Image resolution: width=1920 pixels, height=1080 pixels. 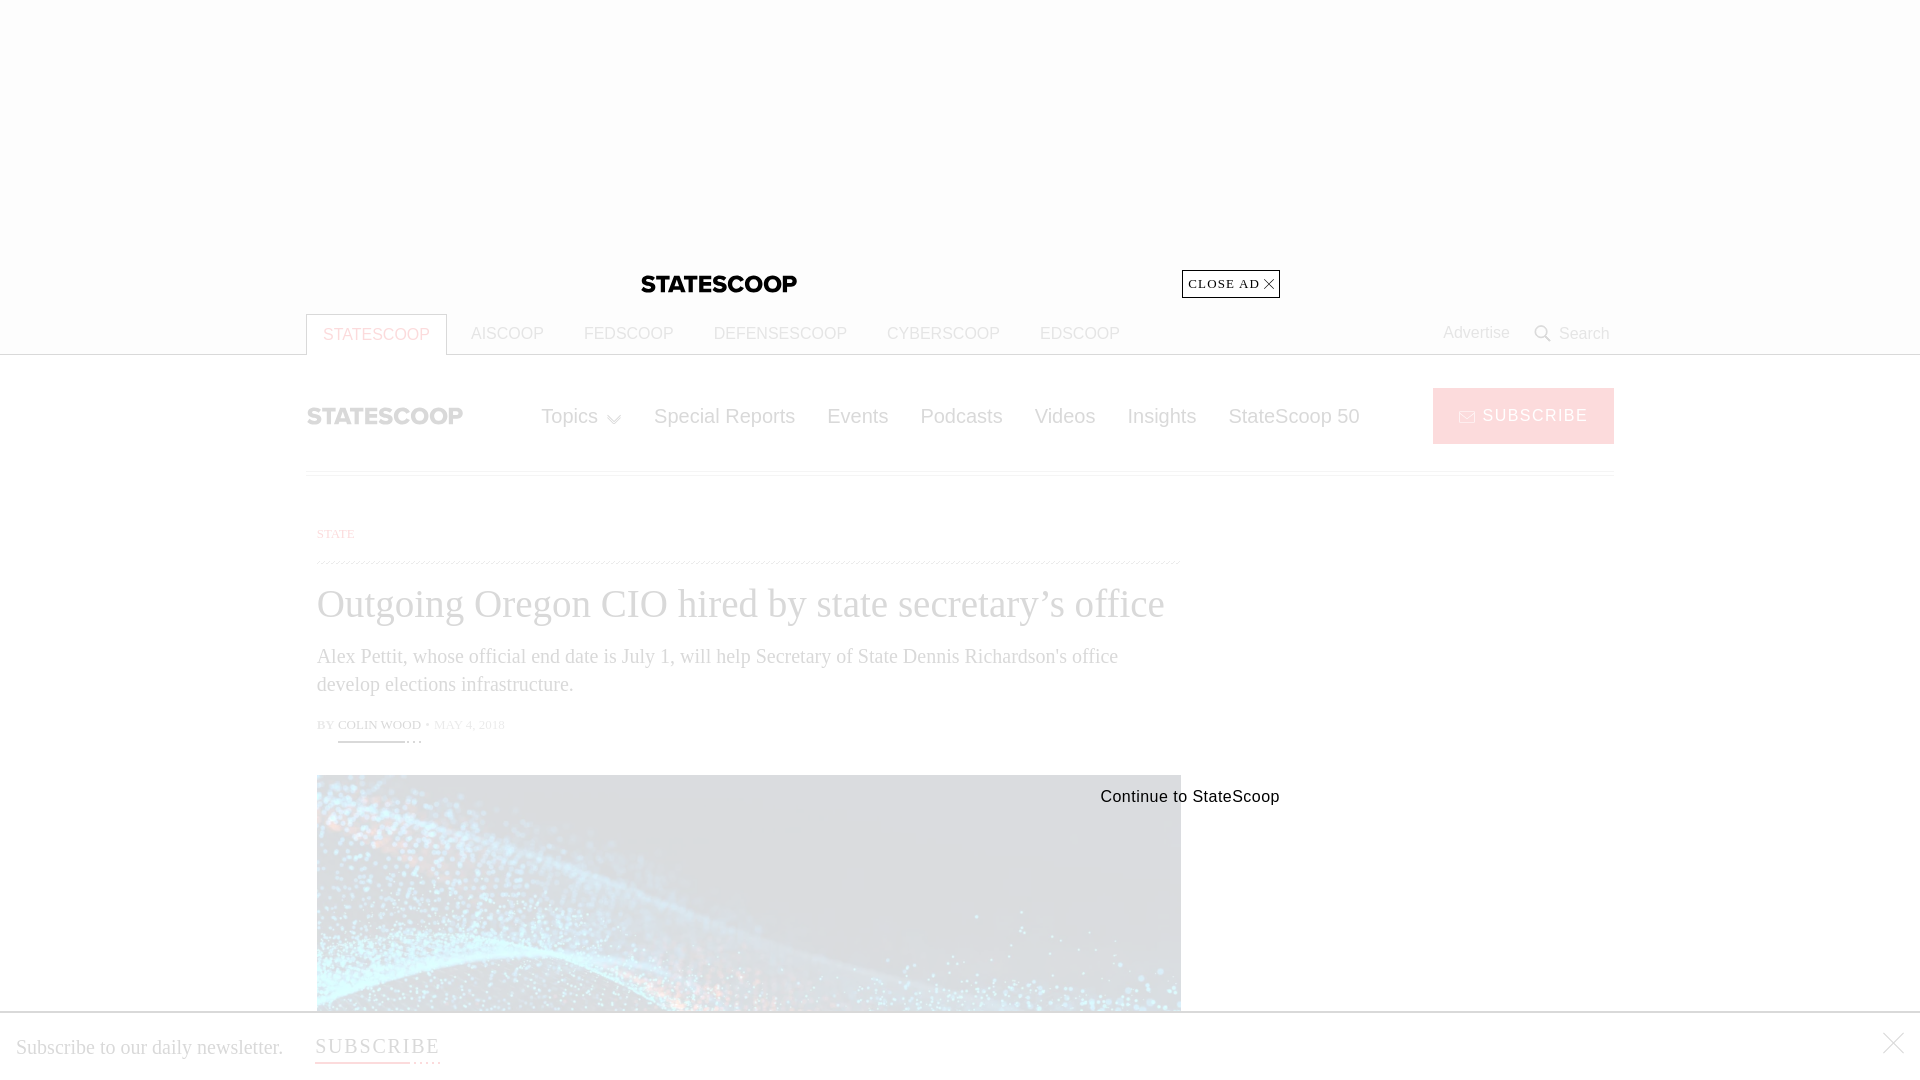 What do you see at coordinates (1065, 415) in the screenshot?
I see `Videos` at bounding box center [1065, 415].